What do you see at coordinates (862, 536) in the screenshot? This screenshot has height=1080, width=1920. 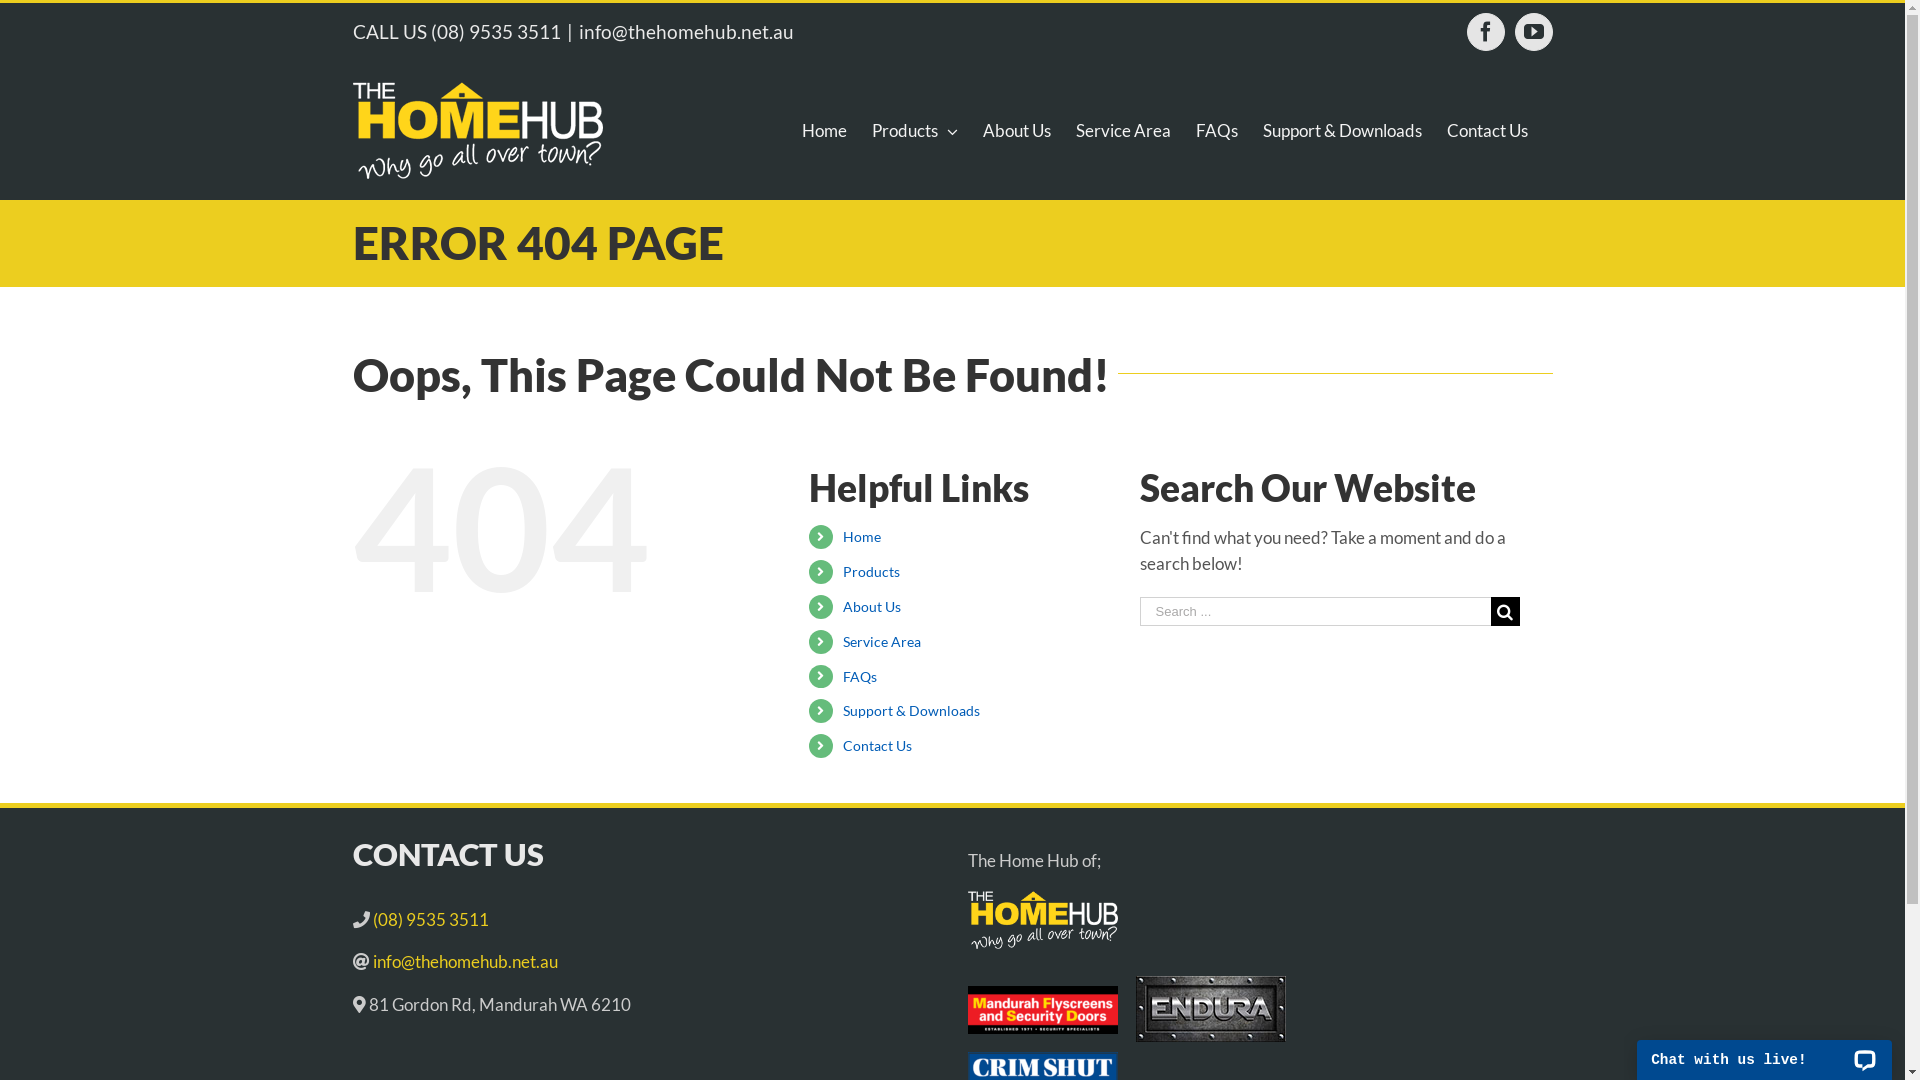 I see `Home` at bounding box center [862, 536].